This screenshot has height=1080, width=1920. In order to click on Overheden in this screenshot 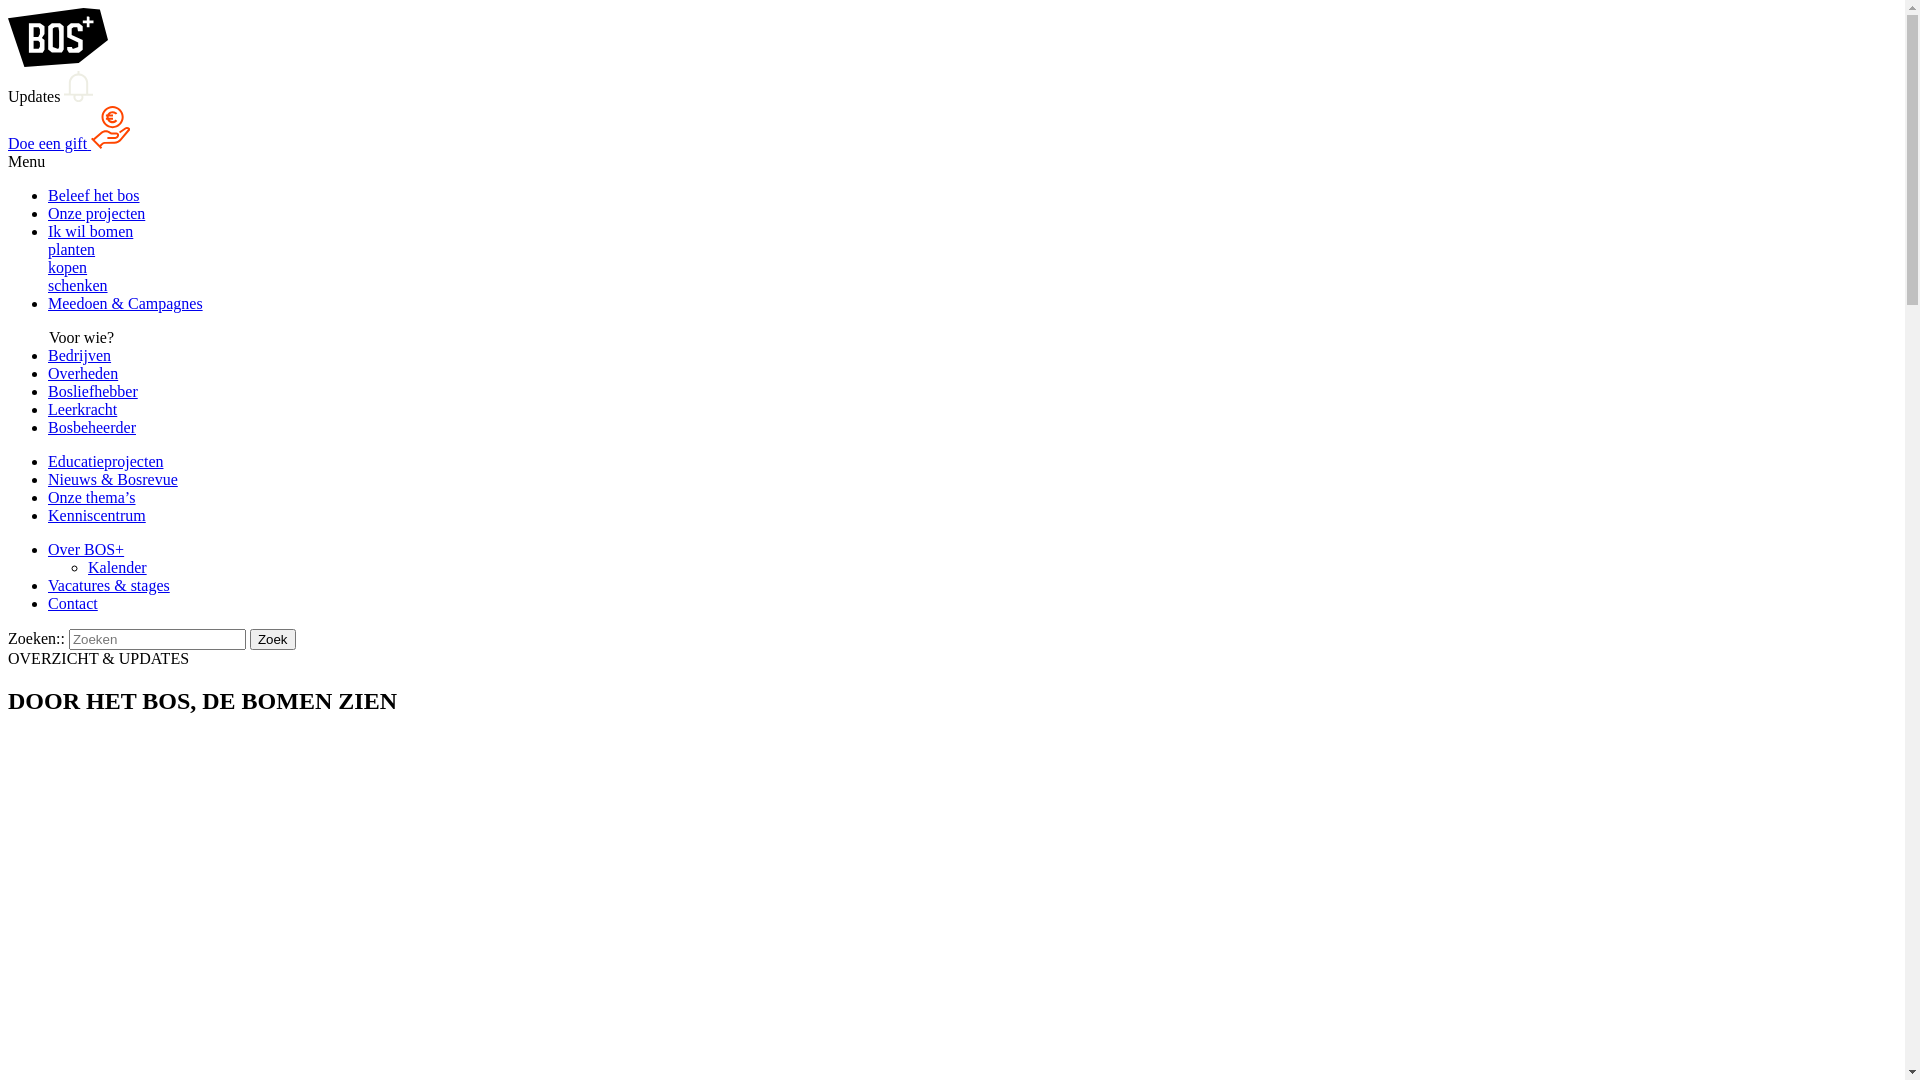, I will do `click(83, 374)`.